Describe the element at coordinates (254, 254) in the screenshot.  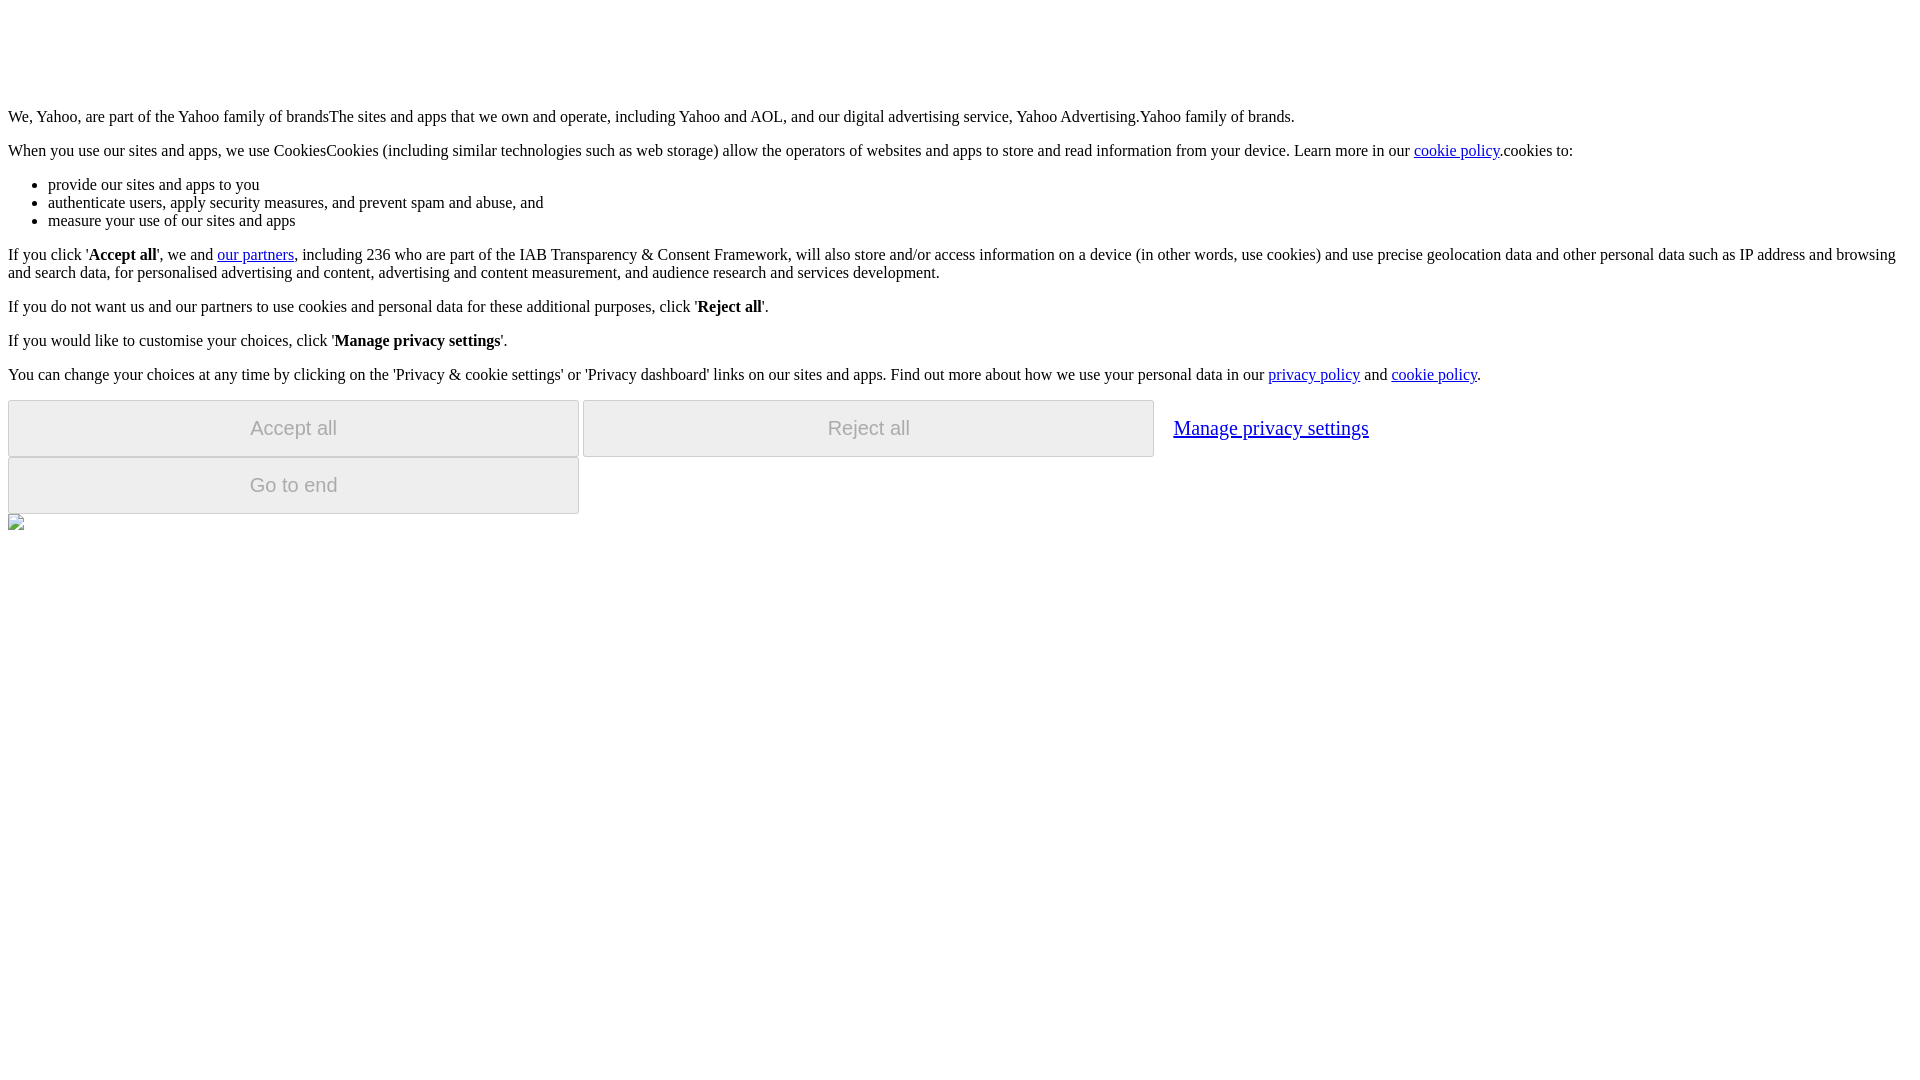
I see `our partners` at that location.